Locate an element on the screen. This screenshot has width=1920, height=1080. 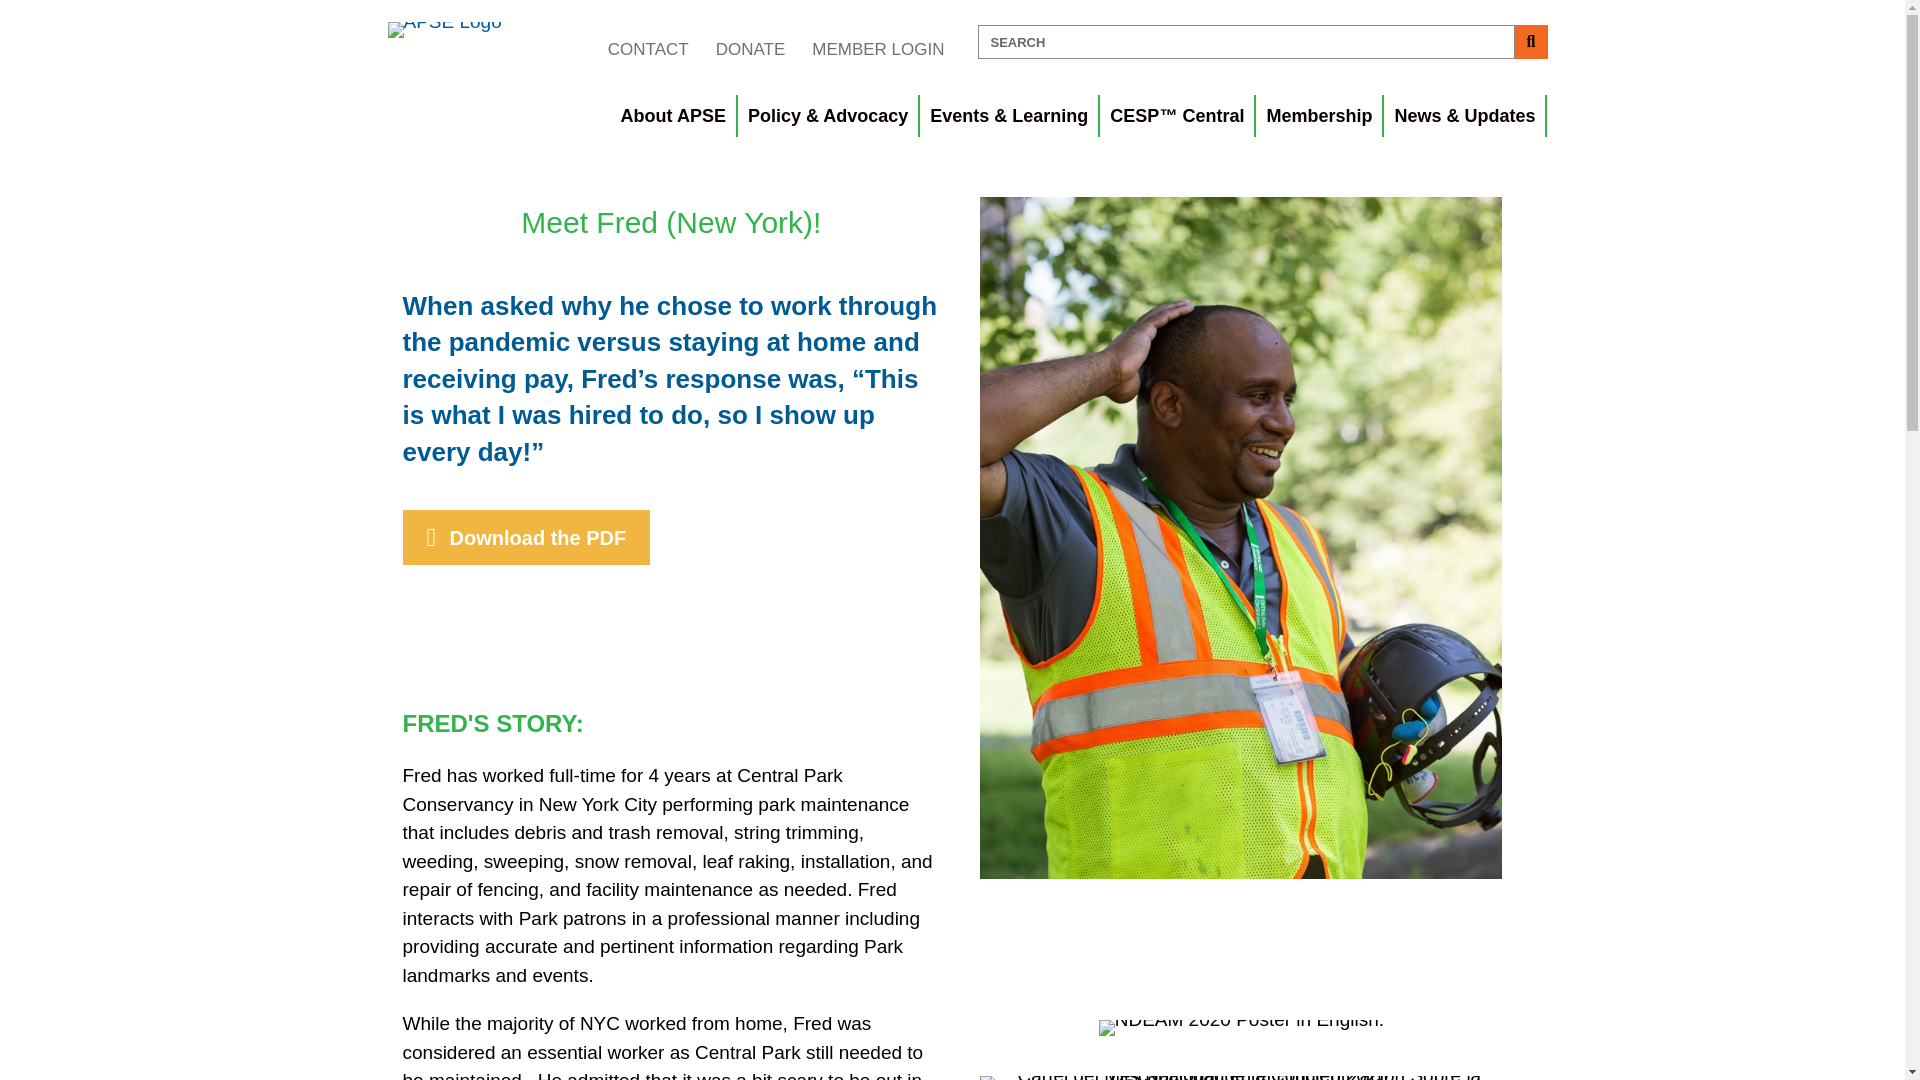
Membership is located at coordinates (1320, 116).